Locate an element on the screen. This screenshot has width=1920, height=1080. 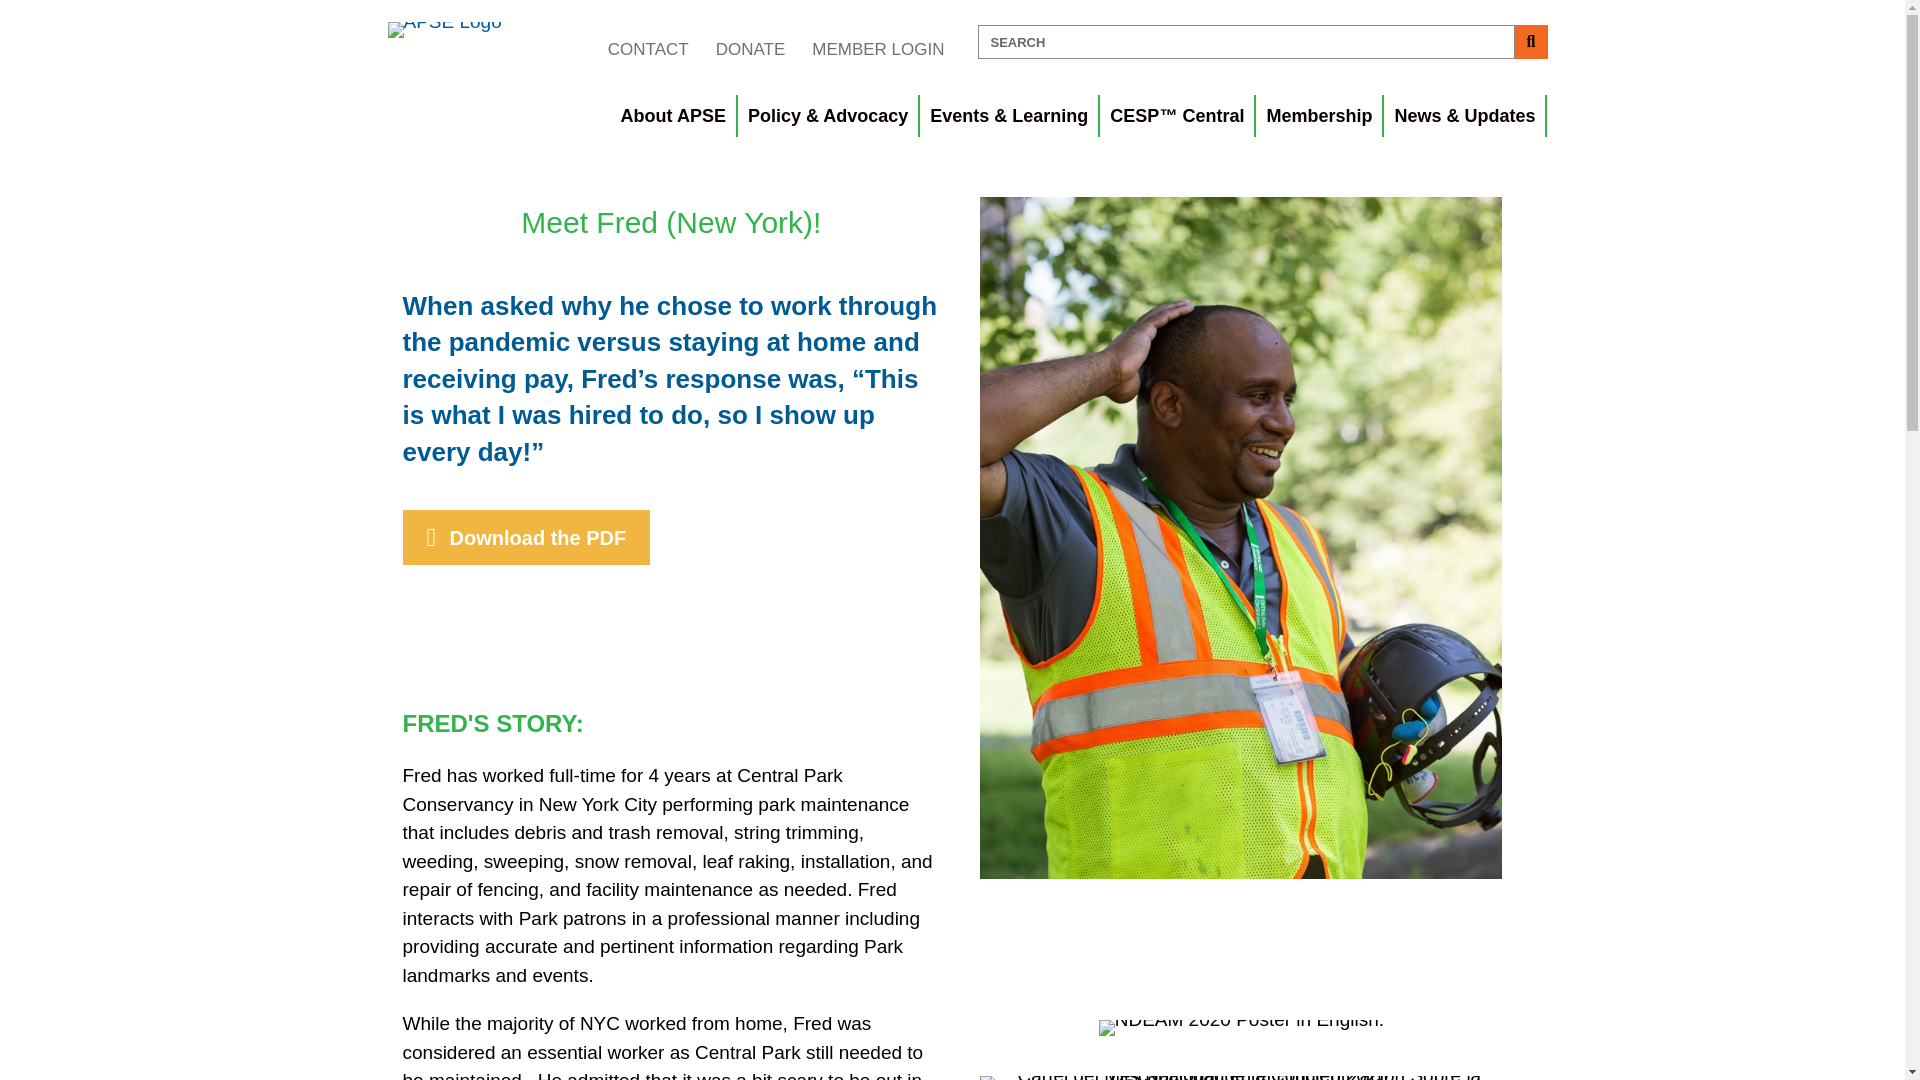
Membership is located at coordinates (1320, 116).